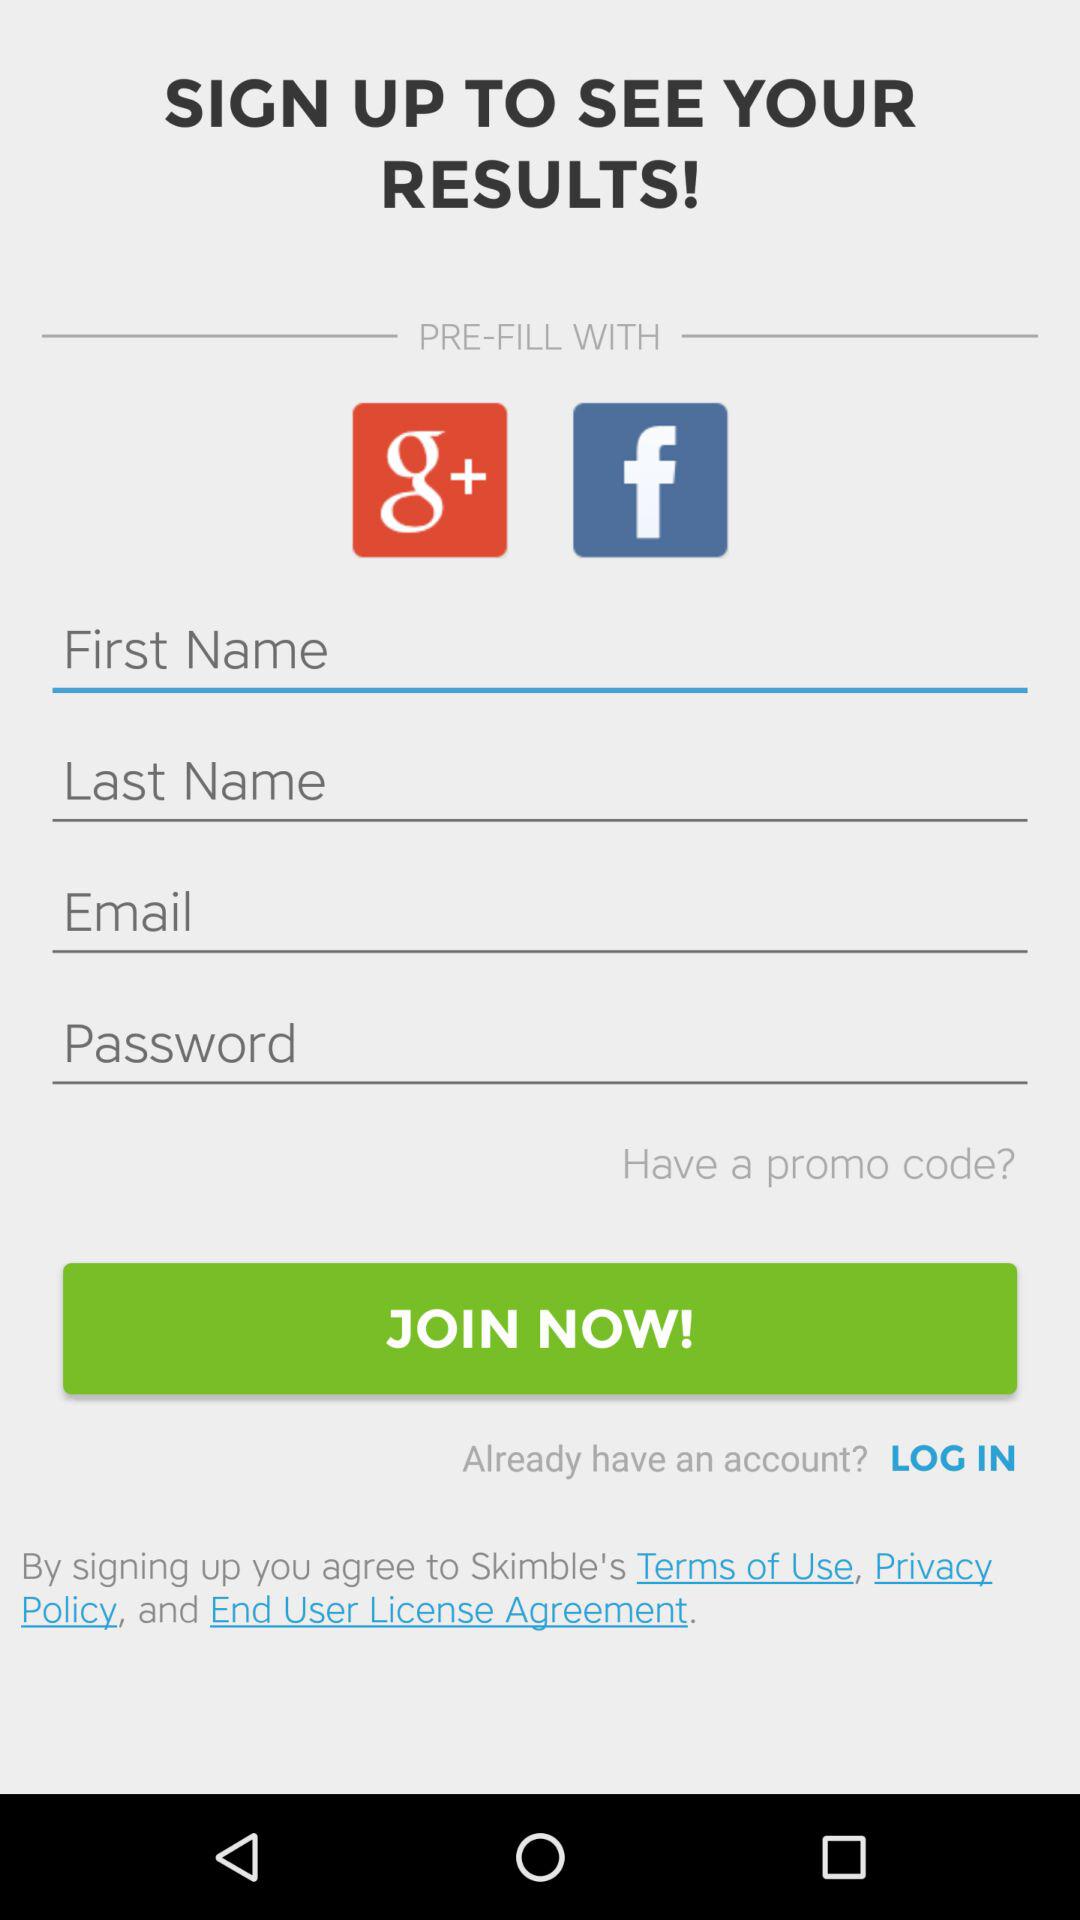 The width and height of the screenshot is (1080, 1920). Describe the element at coordinates (818, 1162) in the screenshot. I see `jump to have a promo` at that location.